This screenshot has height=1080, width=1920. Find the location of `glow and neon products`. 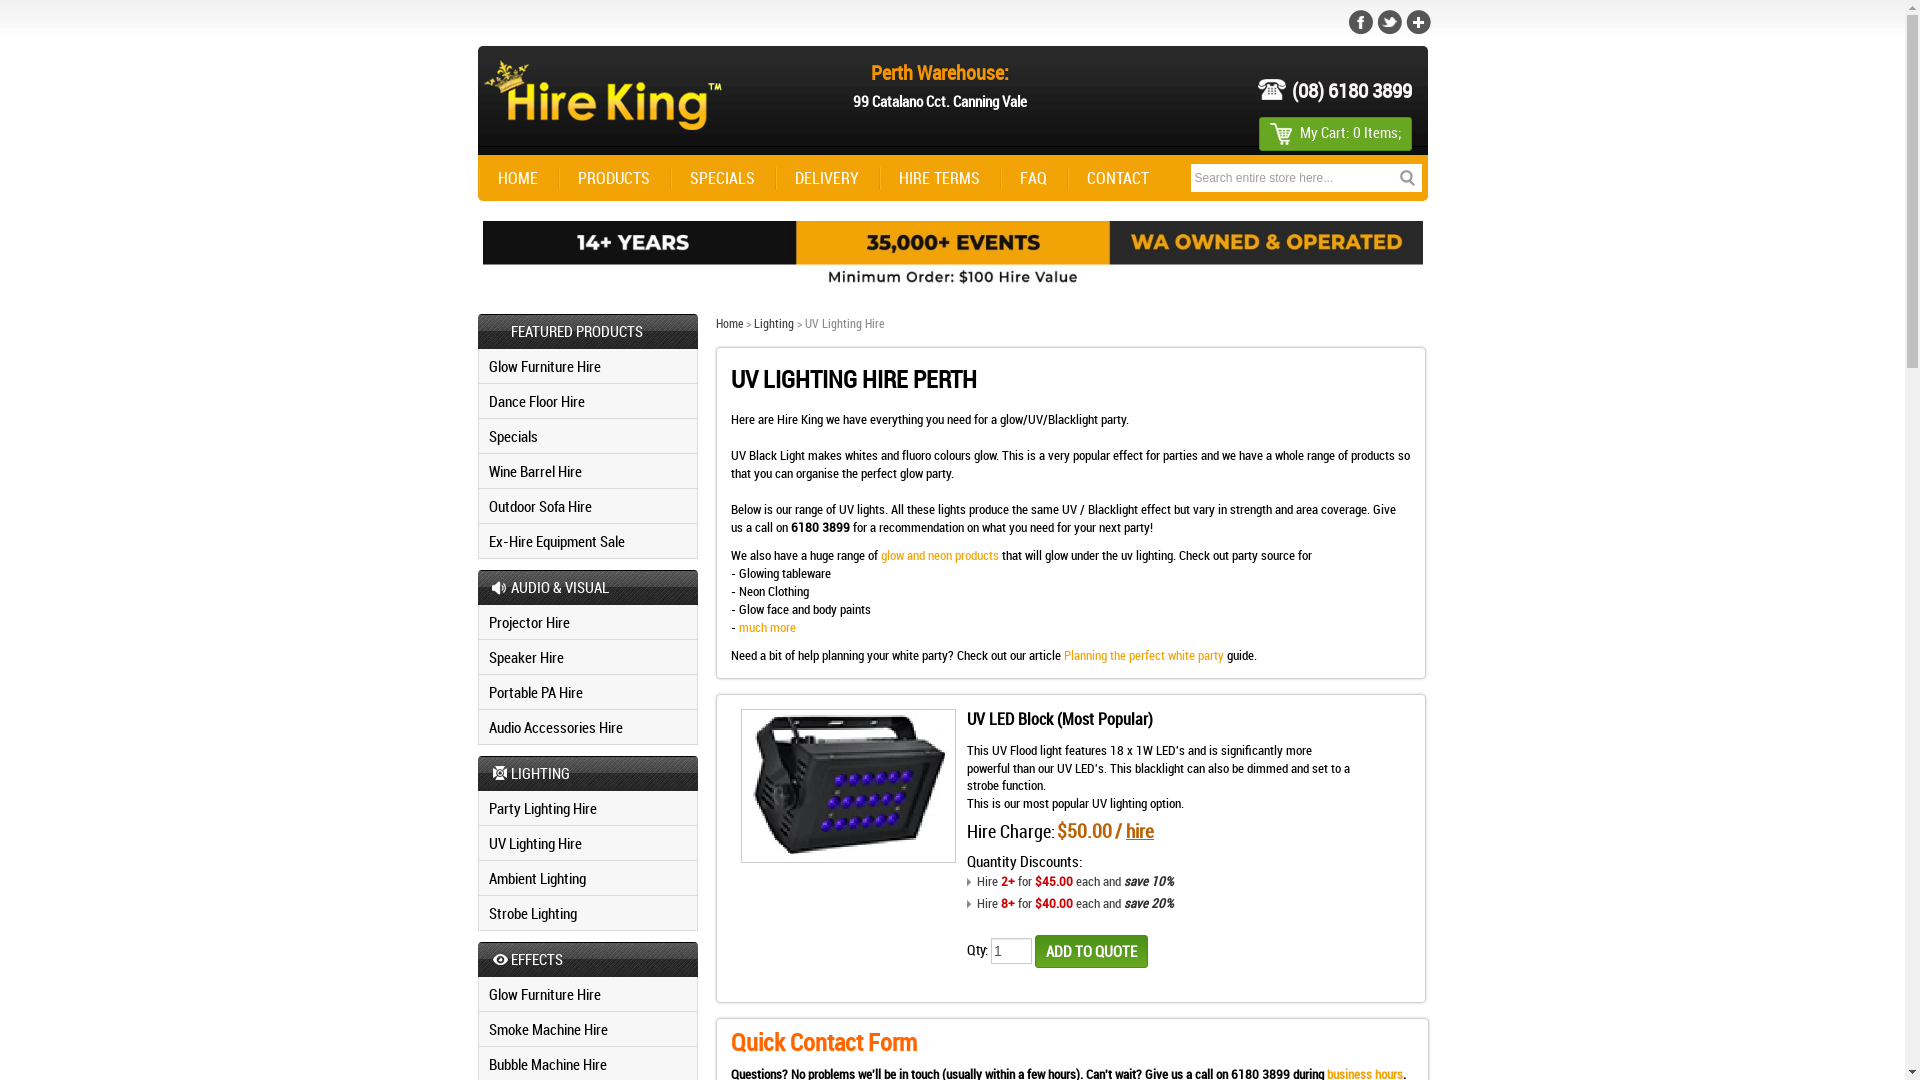

glow and neon products is located at coordinates (940, 555).